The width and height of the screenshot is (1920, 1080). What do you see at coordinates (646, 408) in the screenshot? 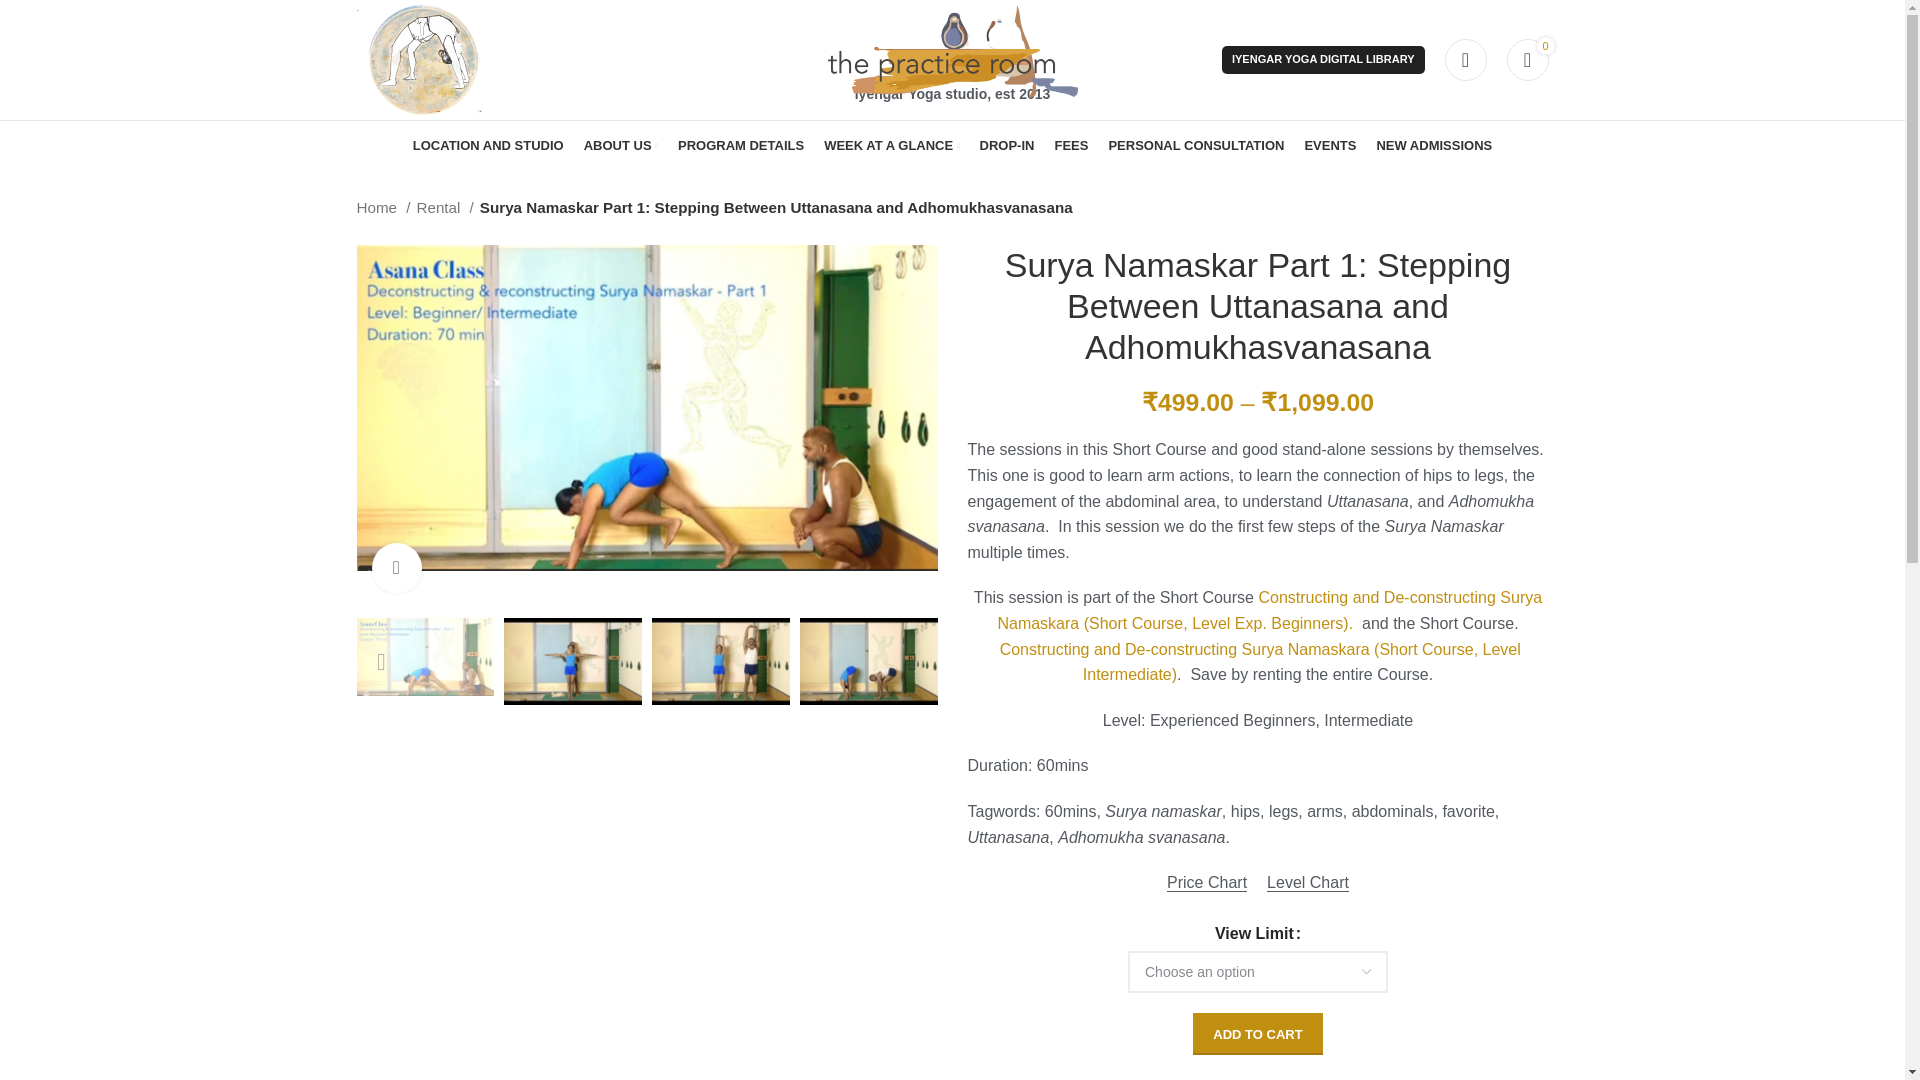
I see `Screenshot 2021-01-10 at 2.06.31 PM` at bounding box center [646, 408].